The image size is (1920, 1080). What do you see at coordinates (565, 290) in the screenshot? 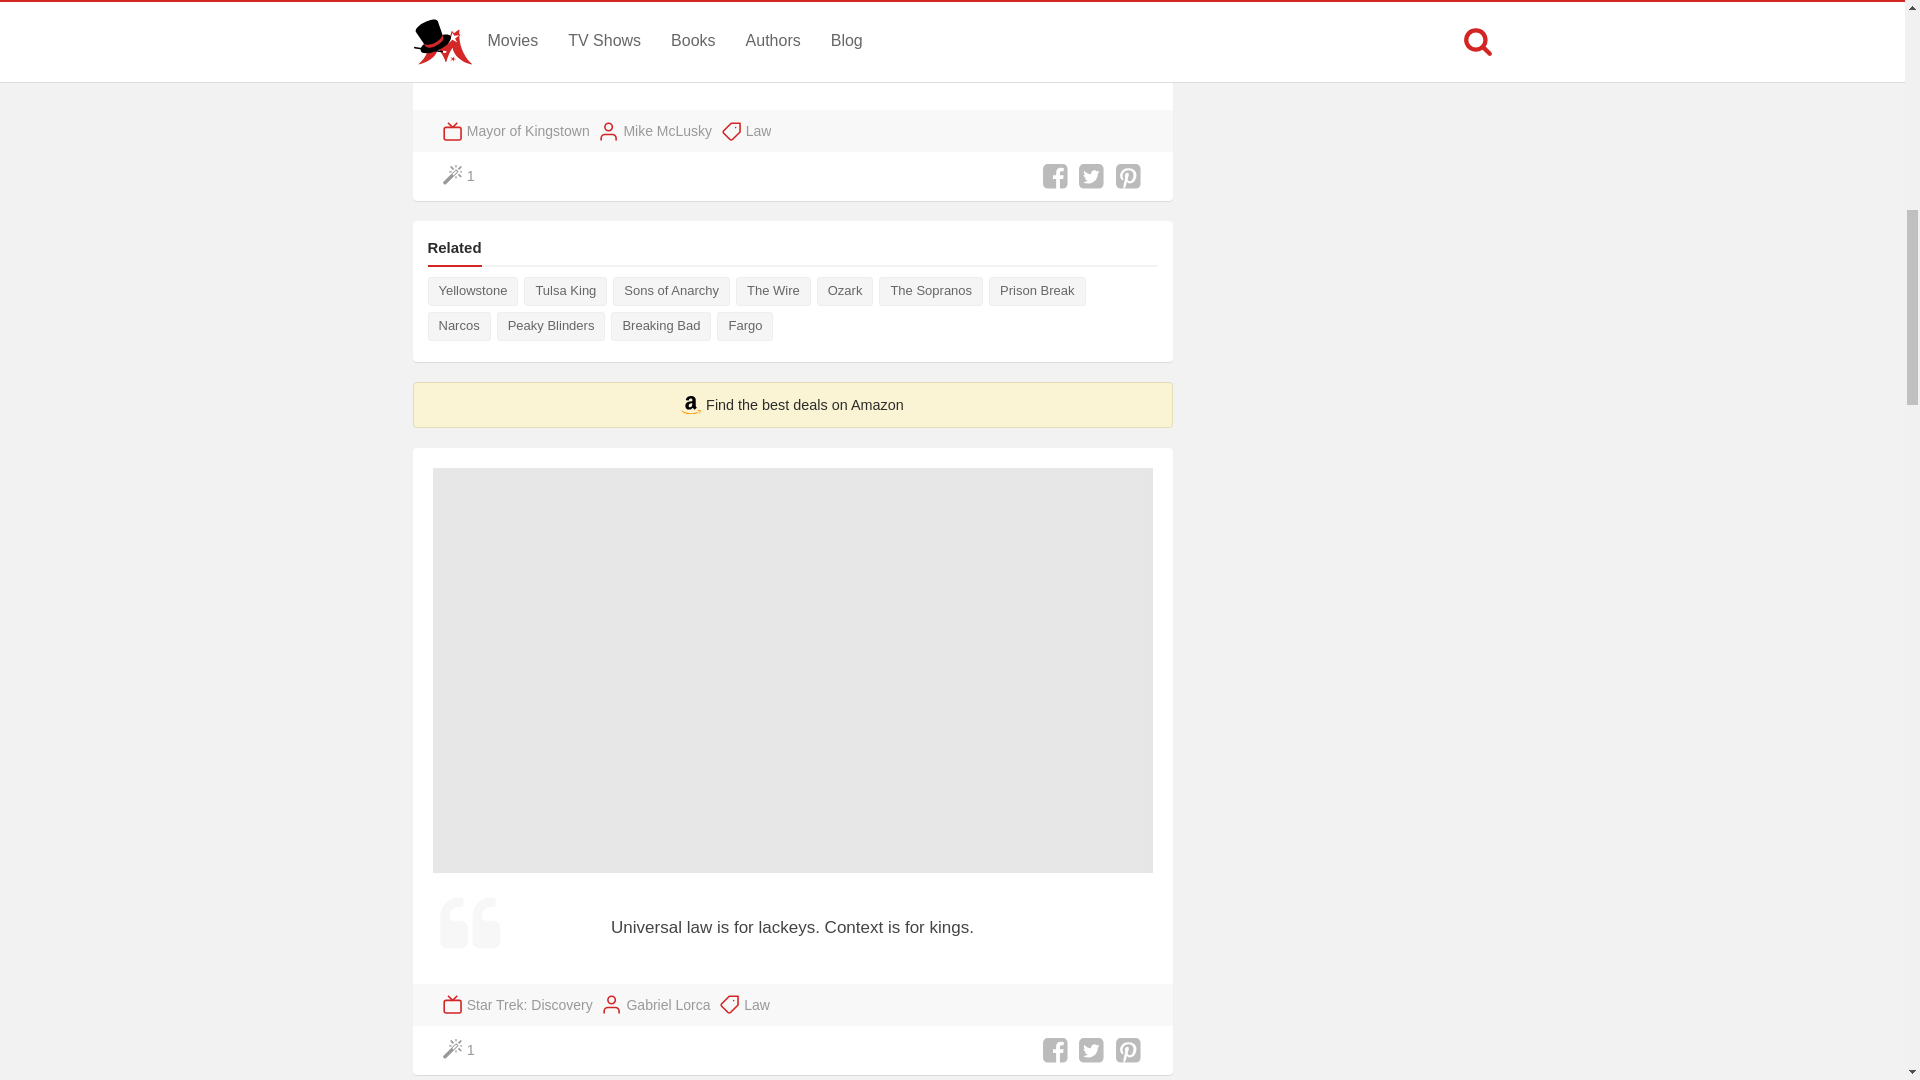
I see `Tulsa King` at bounding box center [565, 290].